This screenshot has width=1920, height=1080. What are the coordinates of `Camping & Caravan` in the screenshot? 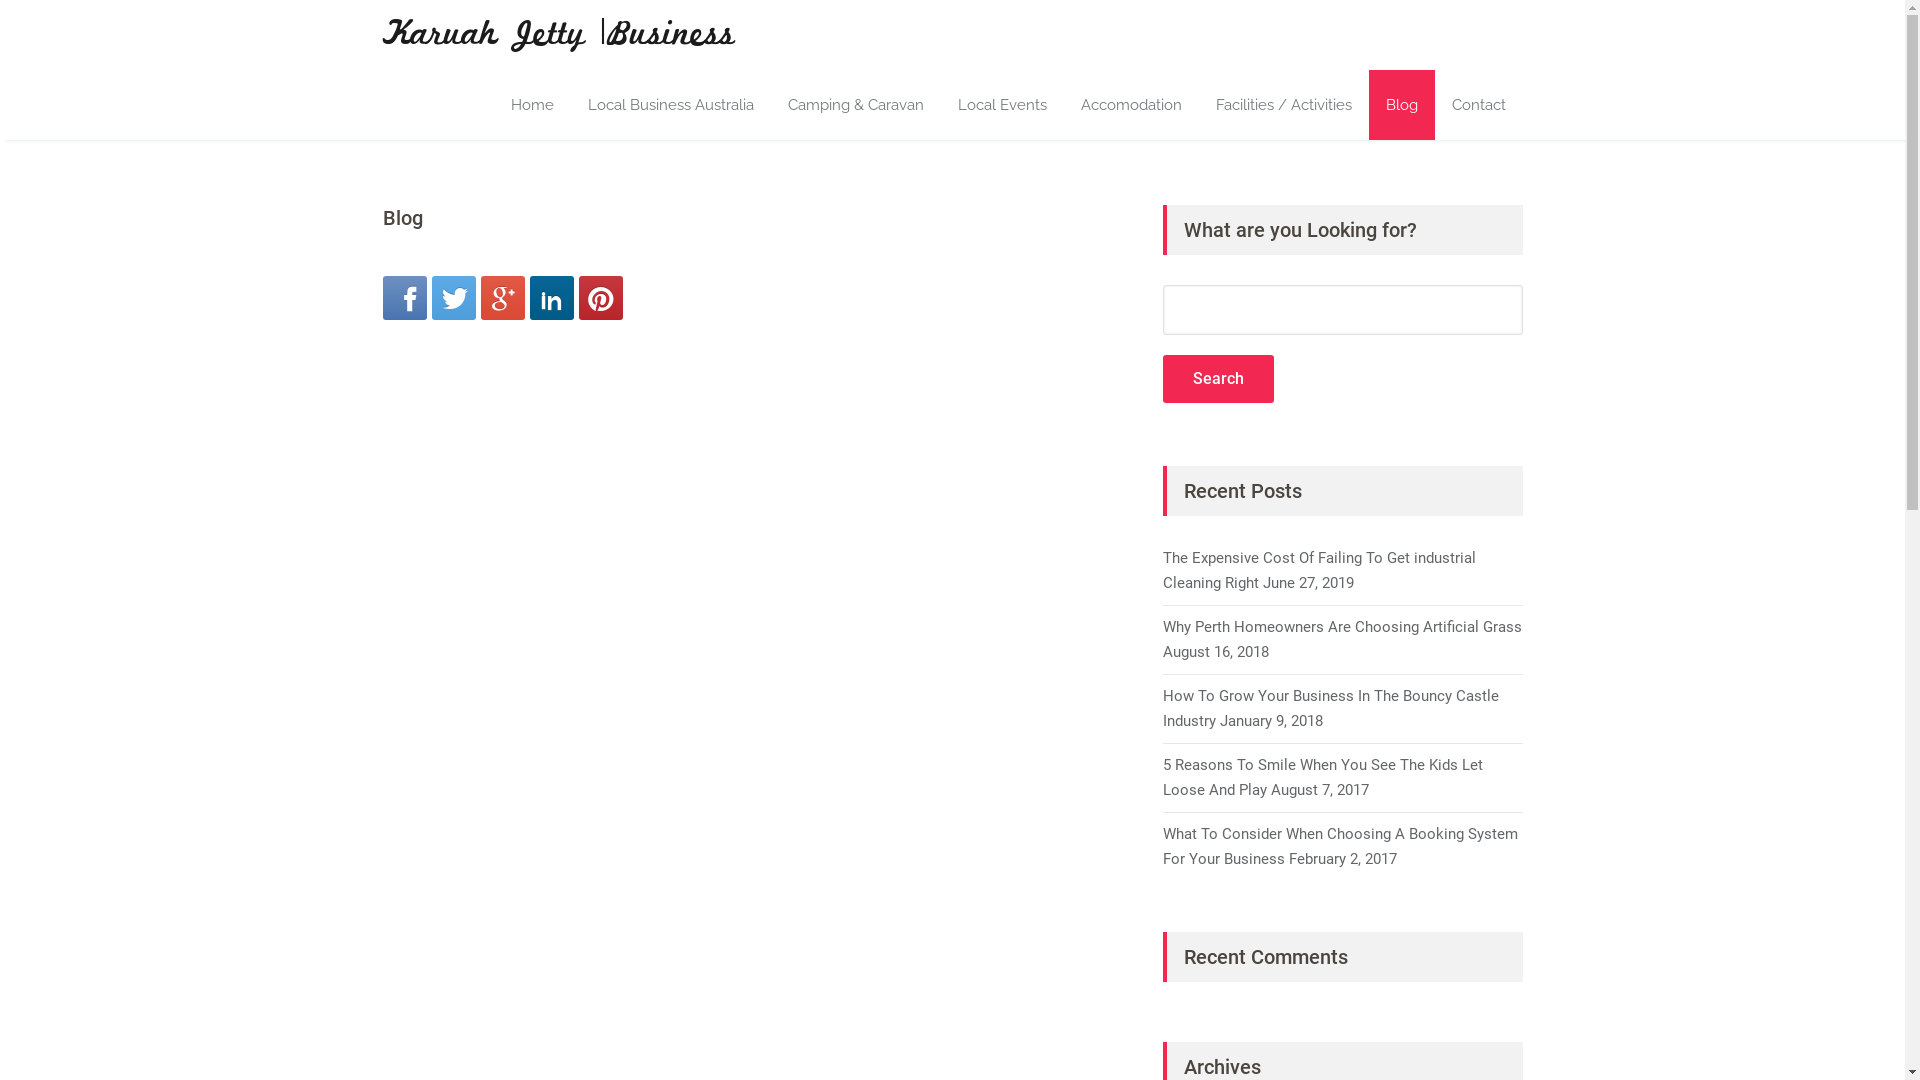 It's located at (855, 105).